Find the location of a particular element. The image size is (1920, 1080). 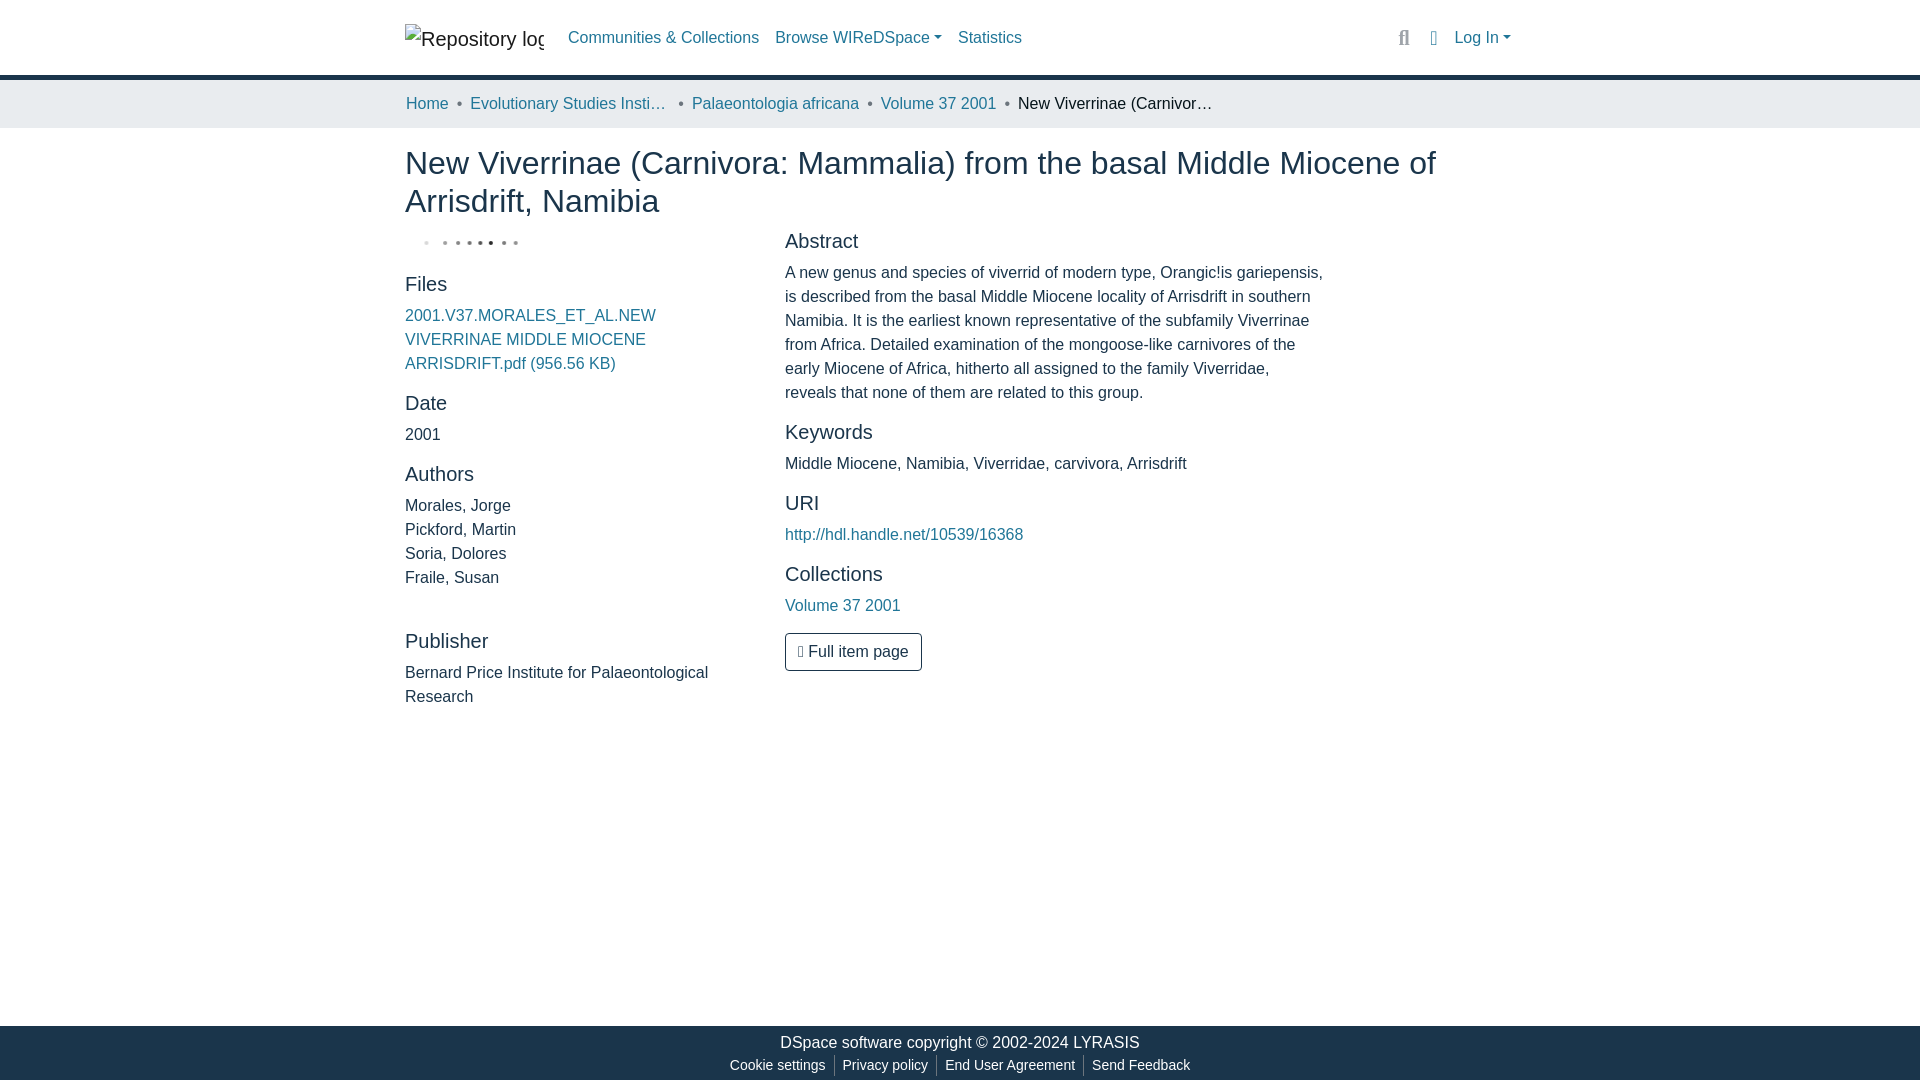

Cookie settings is located at coordinates (777, 1065).